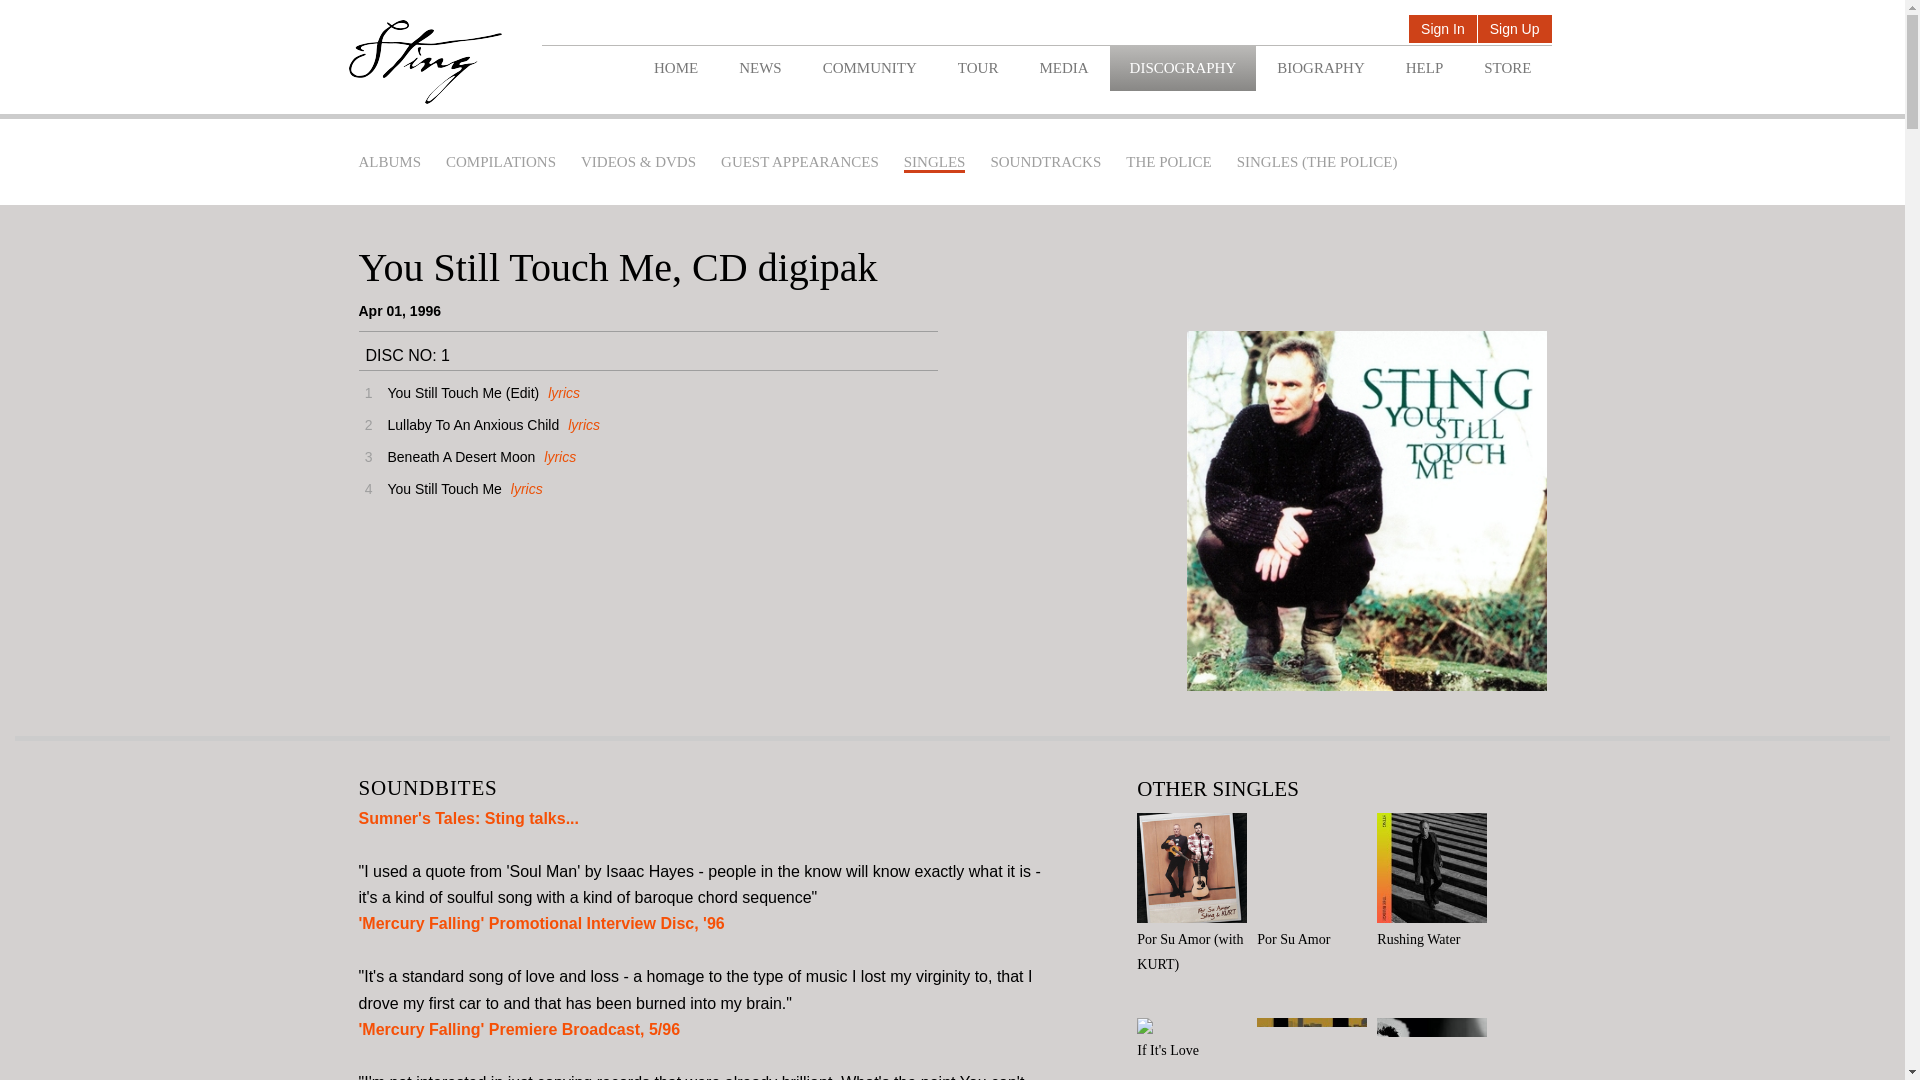  What do you see at coordinates (1063, 68) in the screenshot?
I see `MEDIA` at bounding box center [1063, 68].